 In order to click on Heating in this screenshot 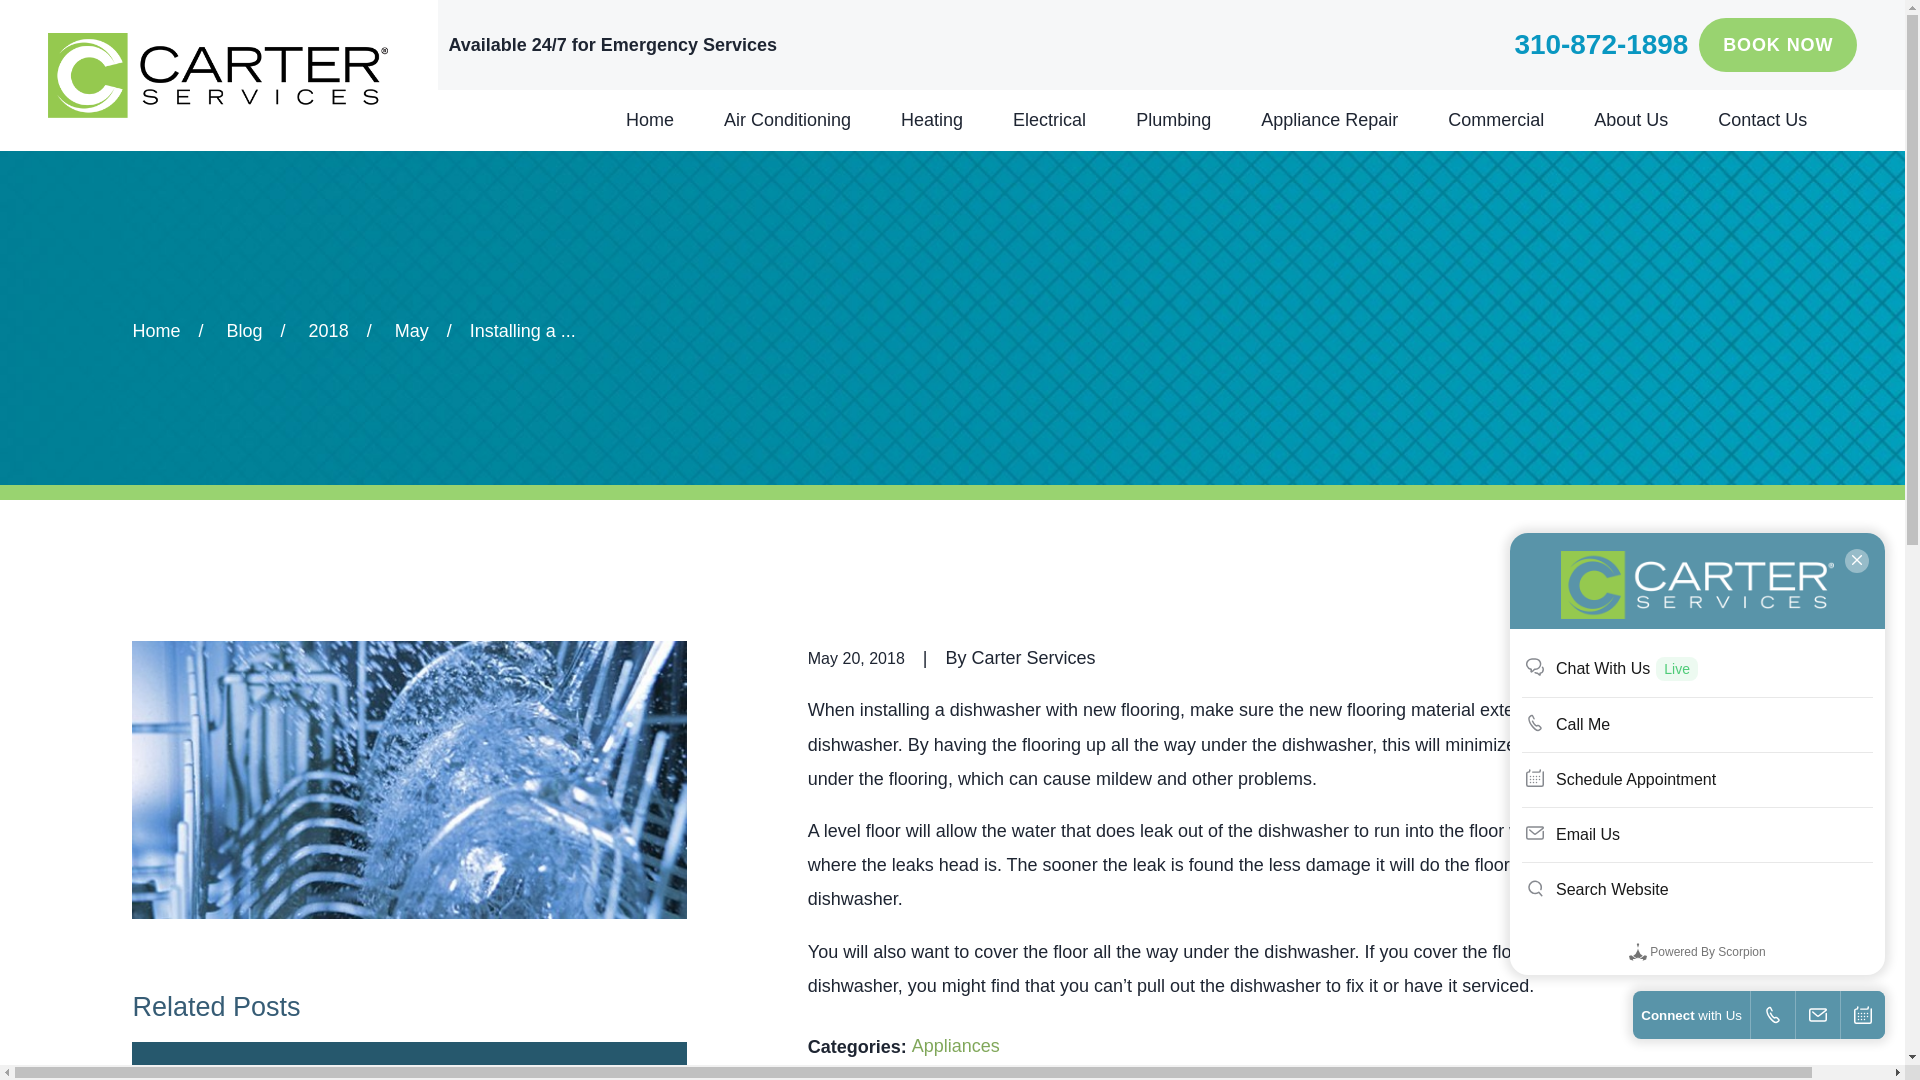, I will do `click(932, 120)`.